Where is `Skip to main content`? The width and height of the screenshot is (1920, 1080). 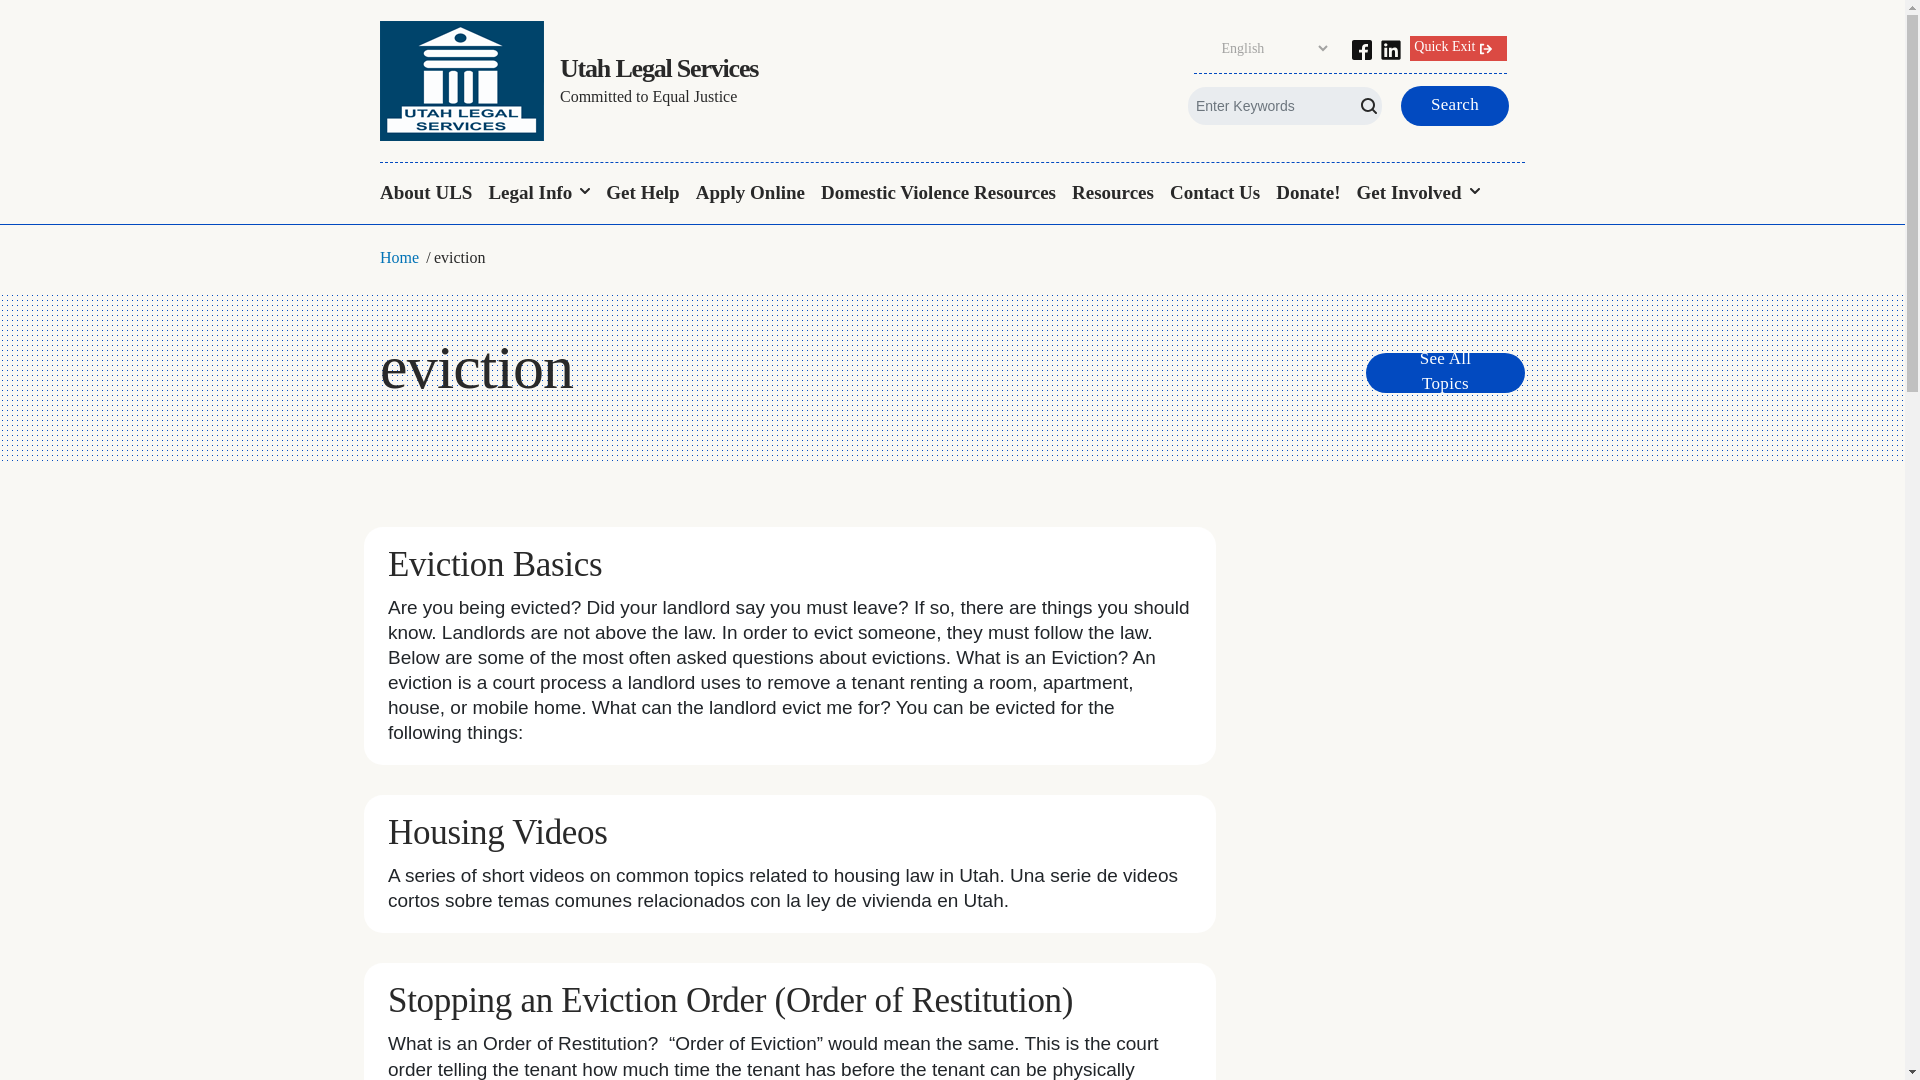 Skip to main content is located at coordinates (952, 2).